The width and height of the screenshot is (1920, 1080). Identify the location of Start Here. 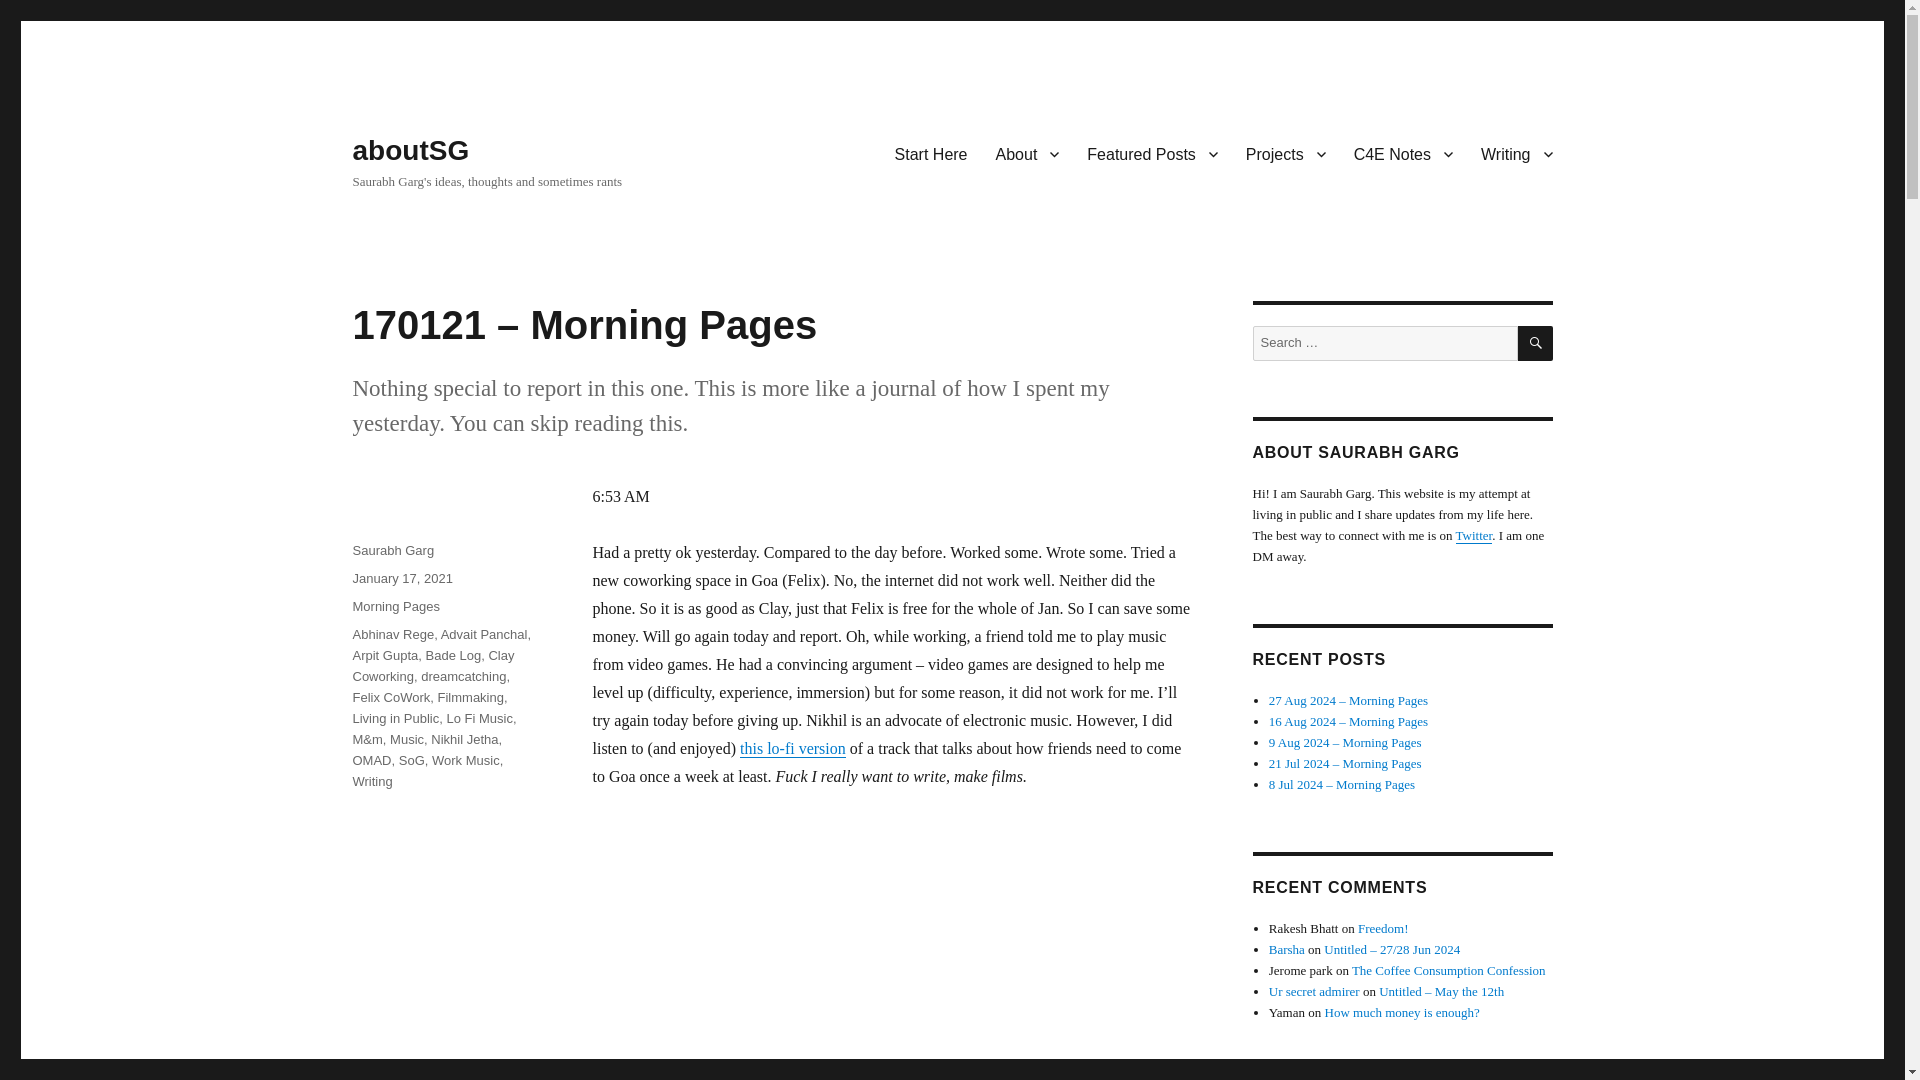
(931, 153).